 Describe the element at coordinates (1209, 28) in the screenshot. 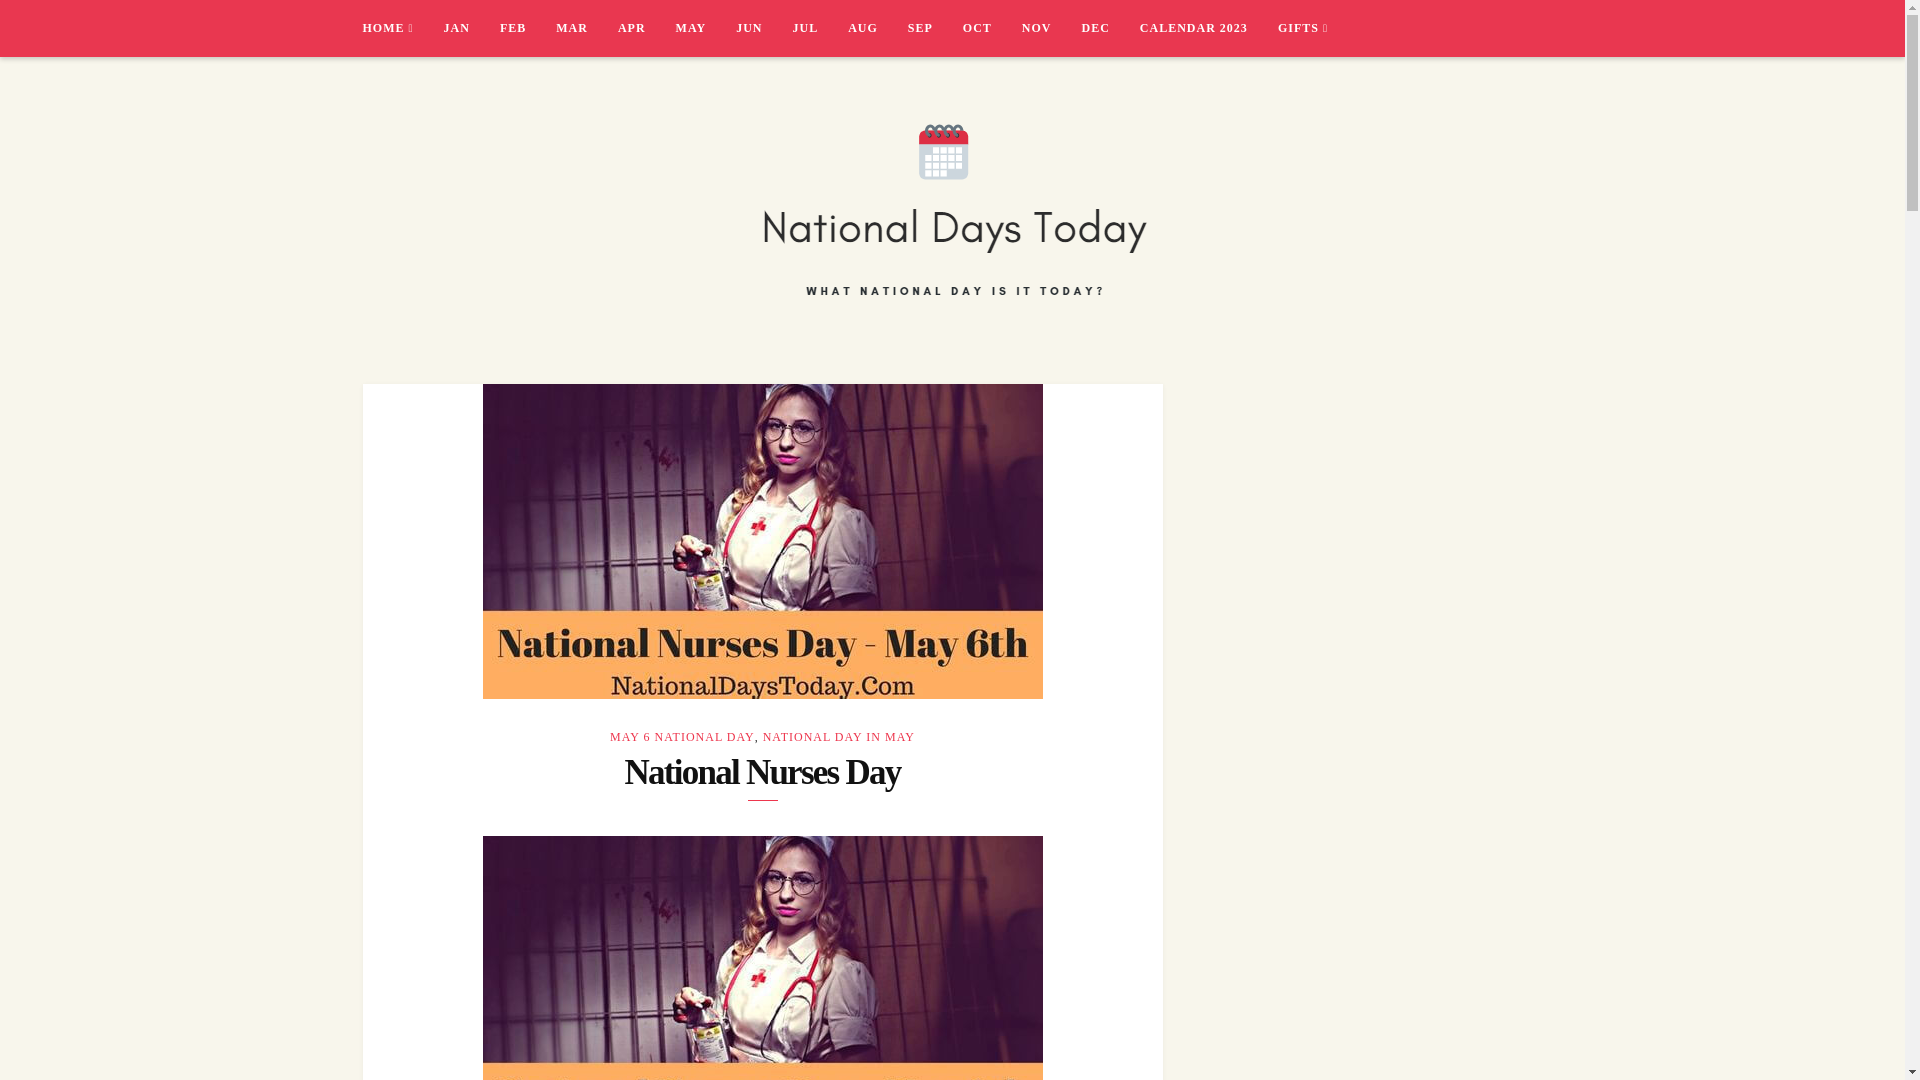

I see `CALENDAR 2023` at that location.